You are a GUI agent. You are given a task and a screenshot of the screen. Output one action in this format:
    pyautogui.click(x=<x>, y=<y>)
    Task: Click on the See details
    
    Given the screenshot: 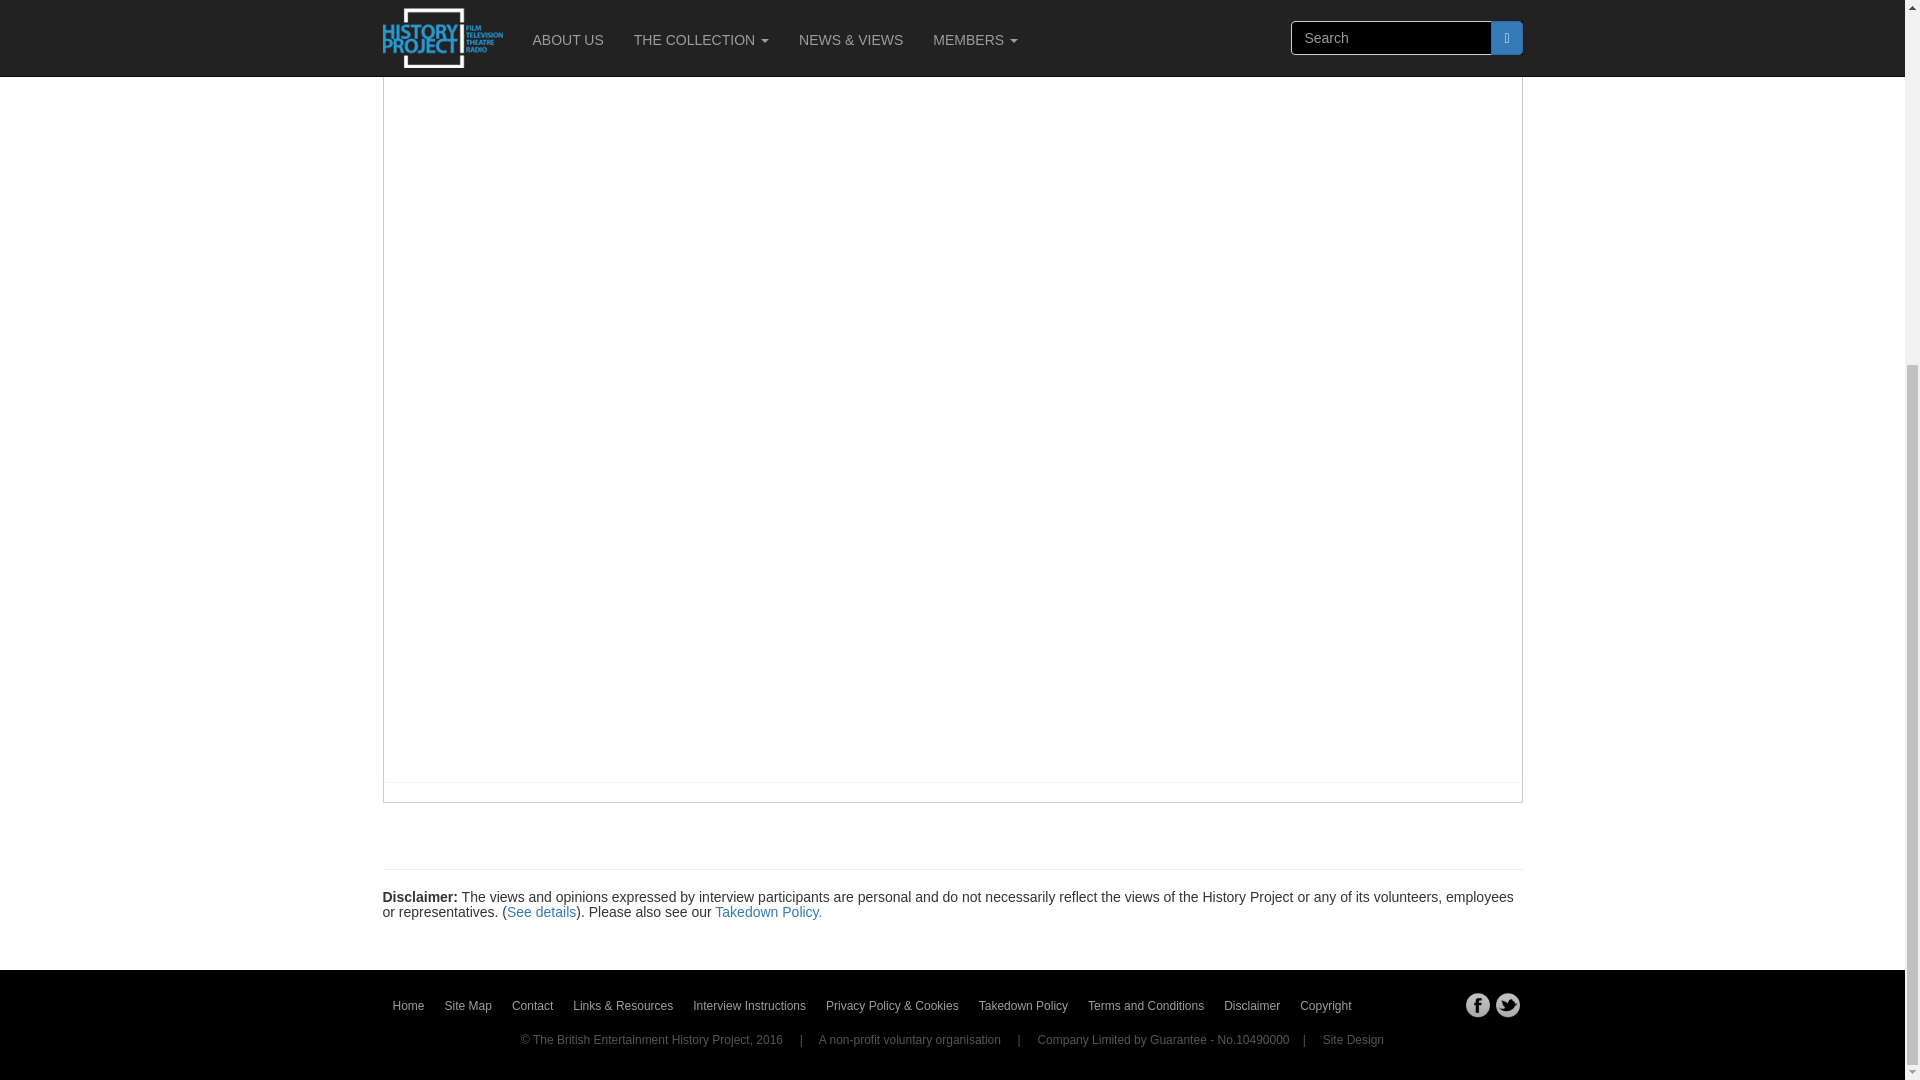 What is the action you would take?
    pyautogui.click(x=541, y=912)
    